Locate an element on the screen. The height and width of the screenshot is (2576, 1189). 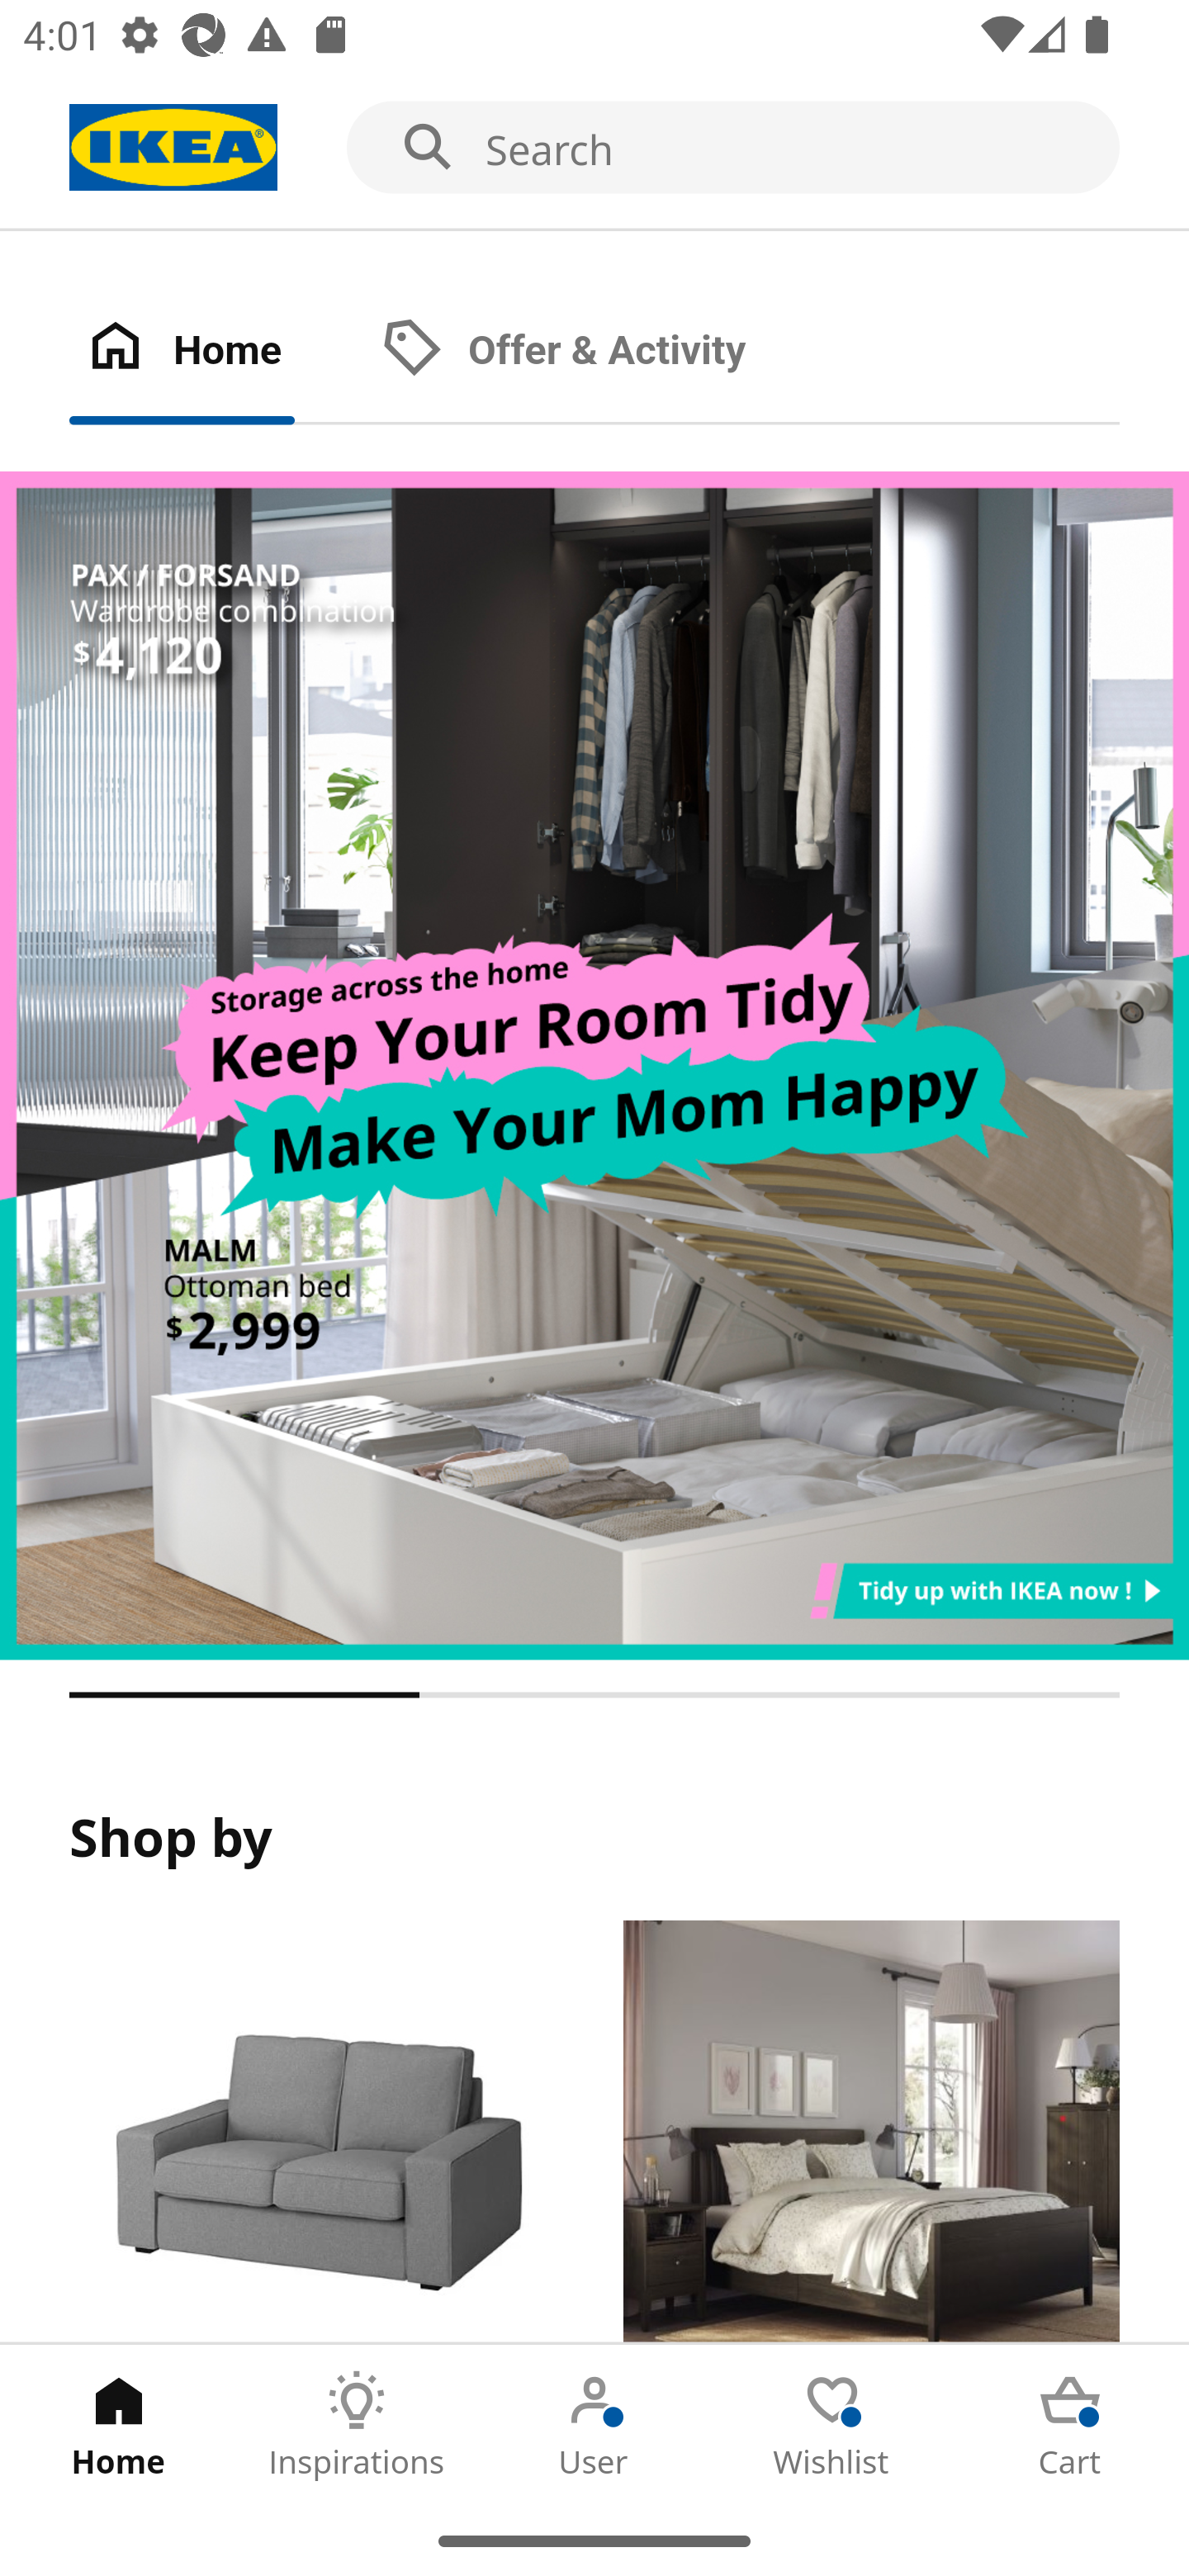
Wishlist
Tab 4 of 5 is located at coordinates (832, 2425).